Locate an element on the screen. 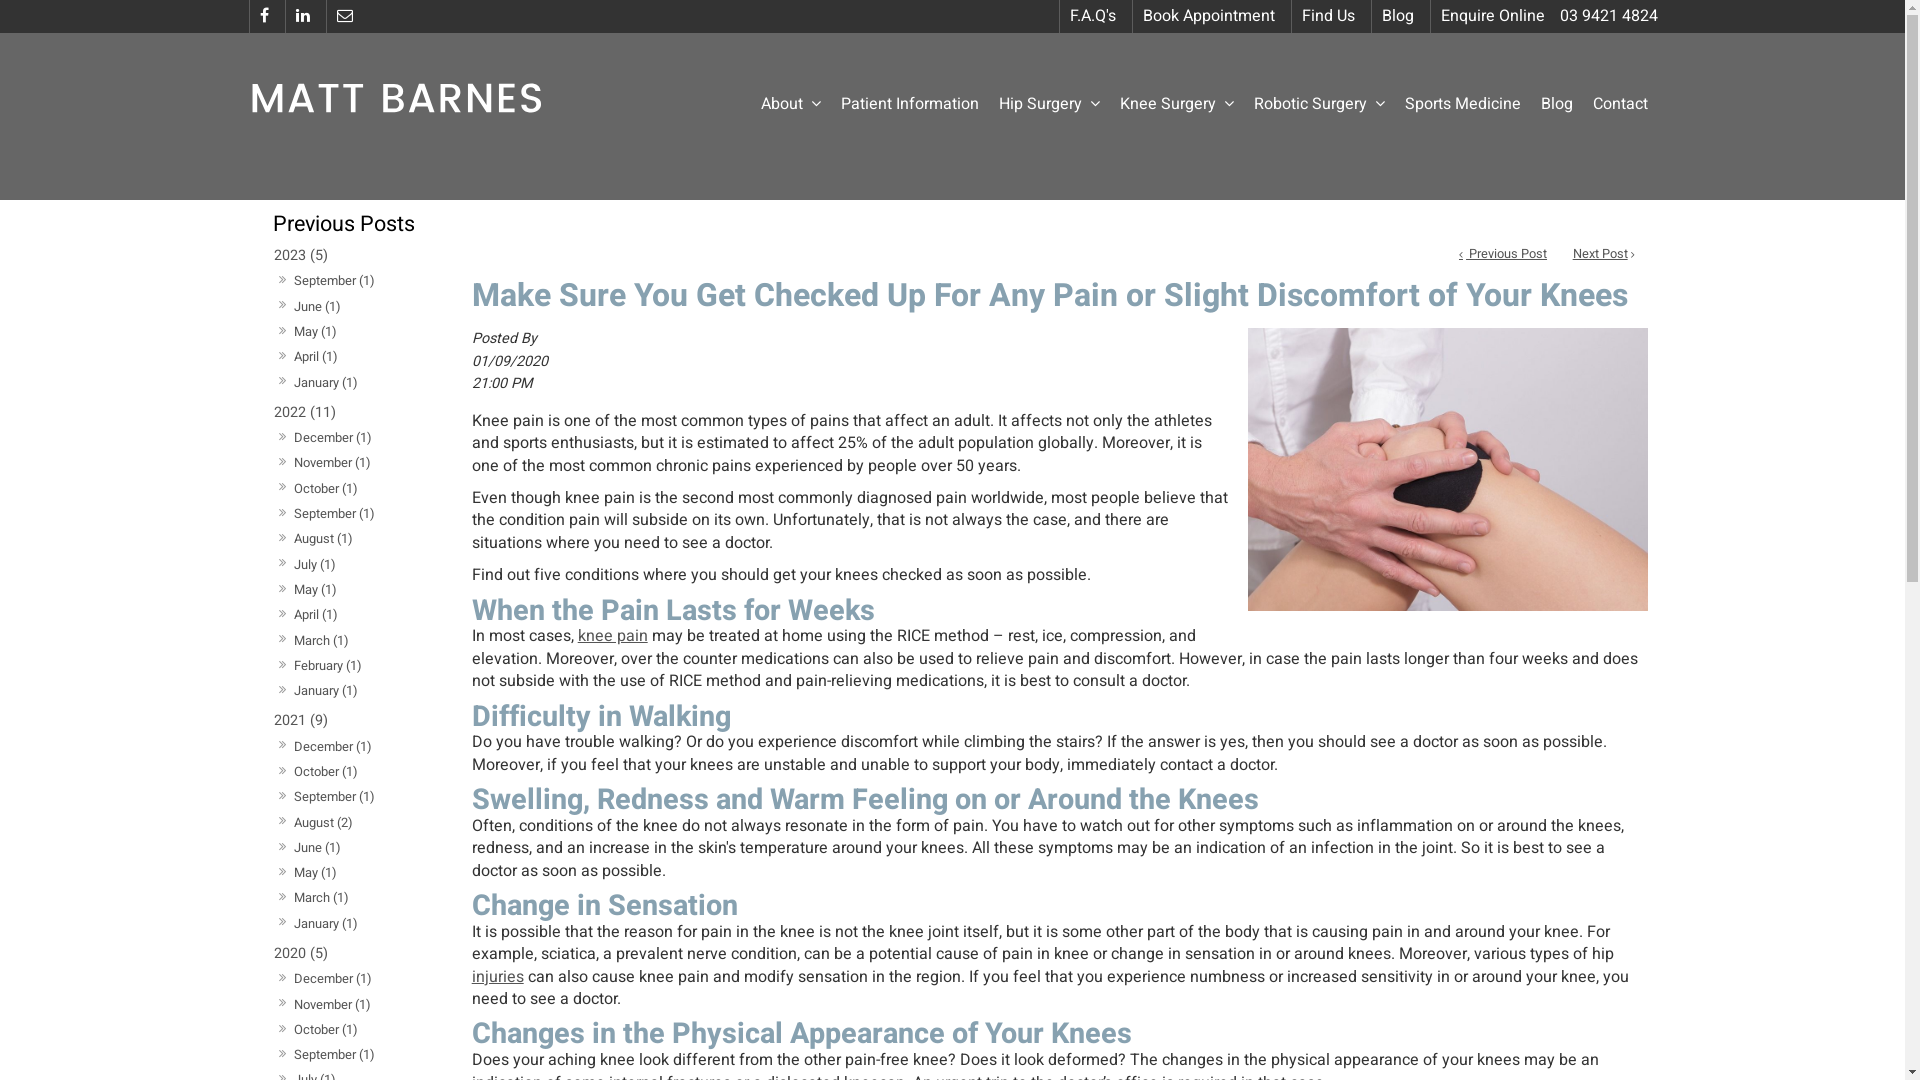  Contact is located at coordinates (1620, 106).